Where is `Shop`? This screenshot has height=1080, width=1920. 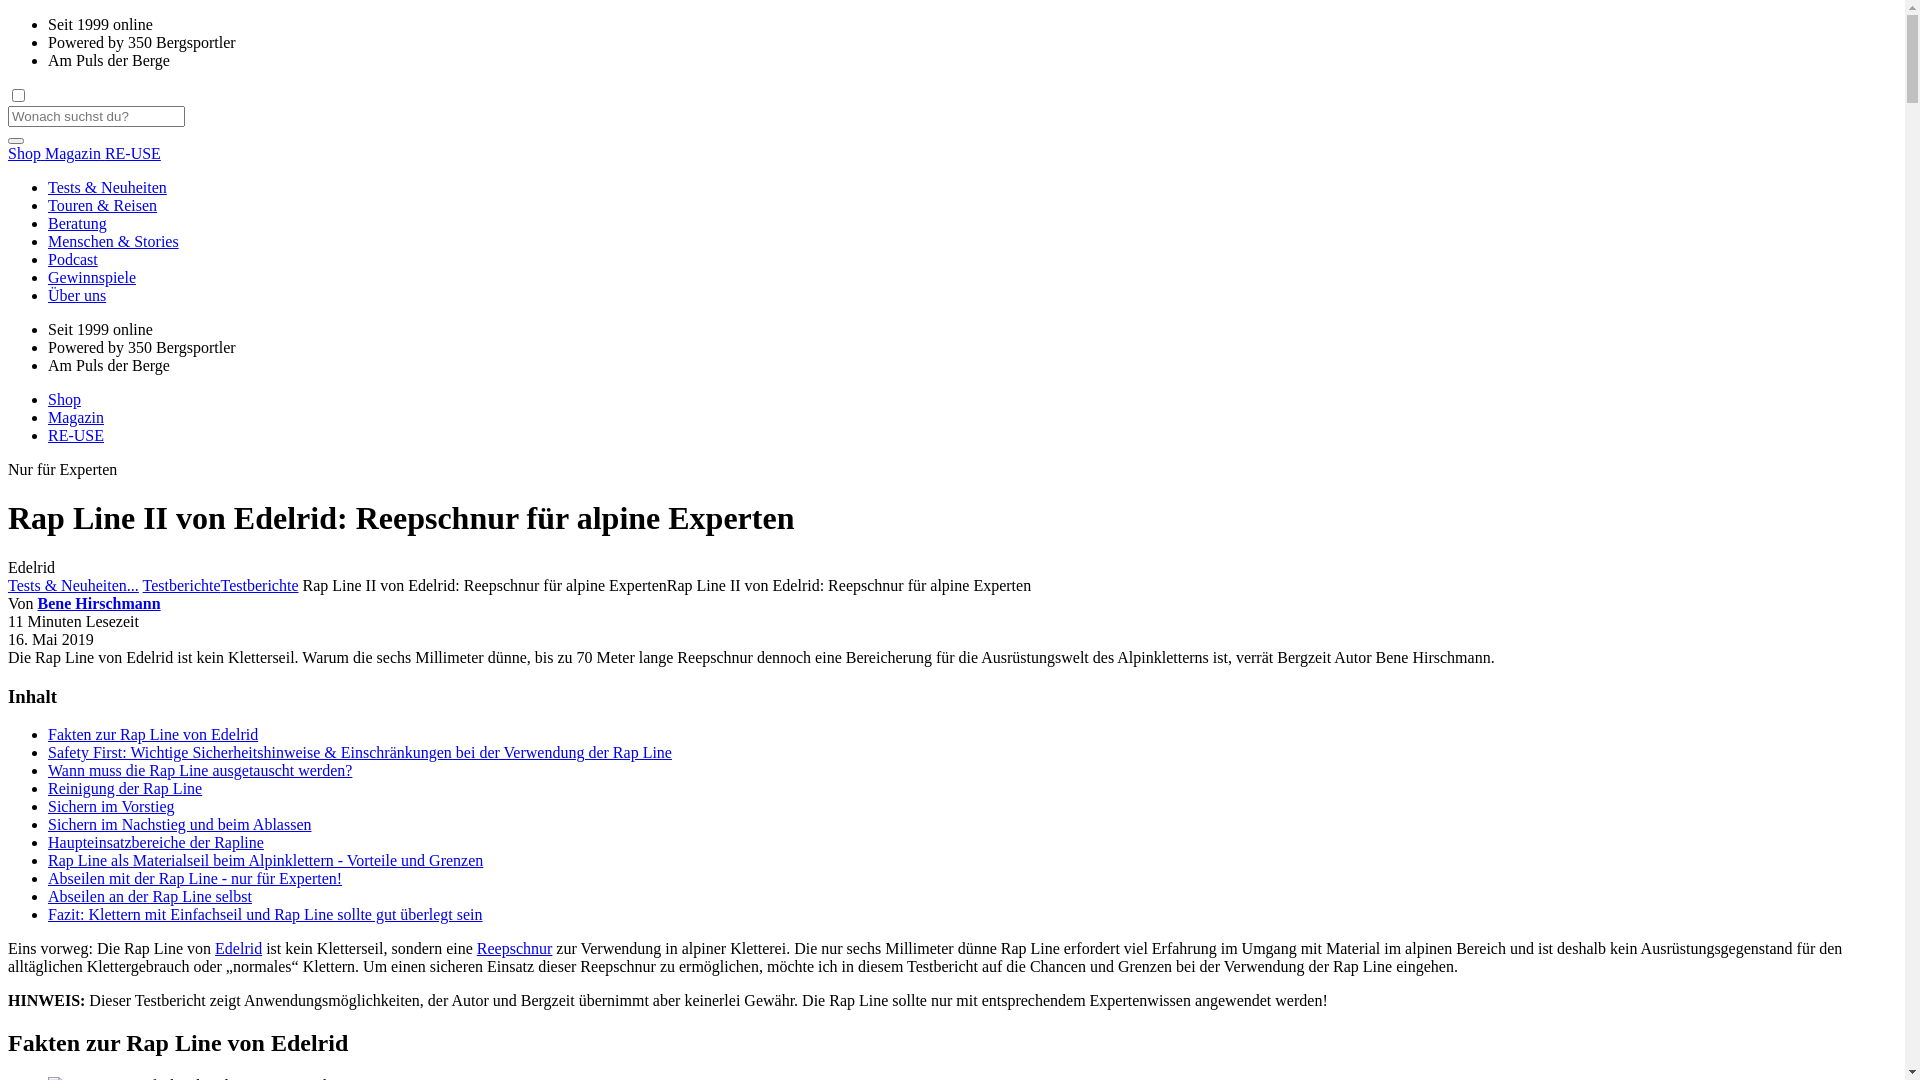
Shop is located at coordinates (64, 400).